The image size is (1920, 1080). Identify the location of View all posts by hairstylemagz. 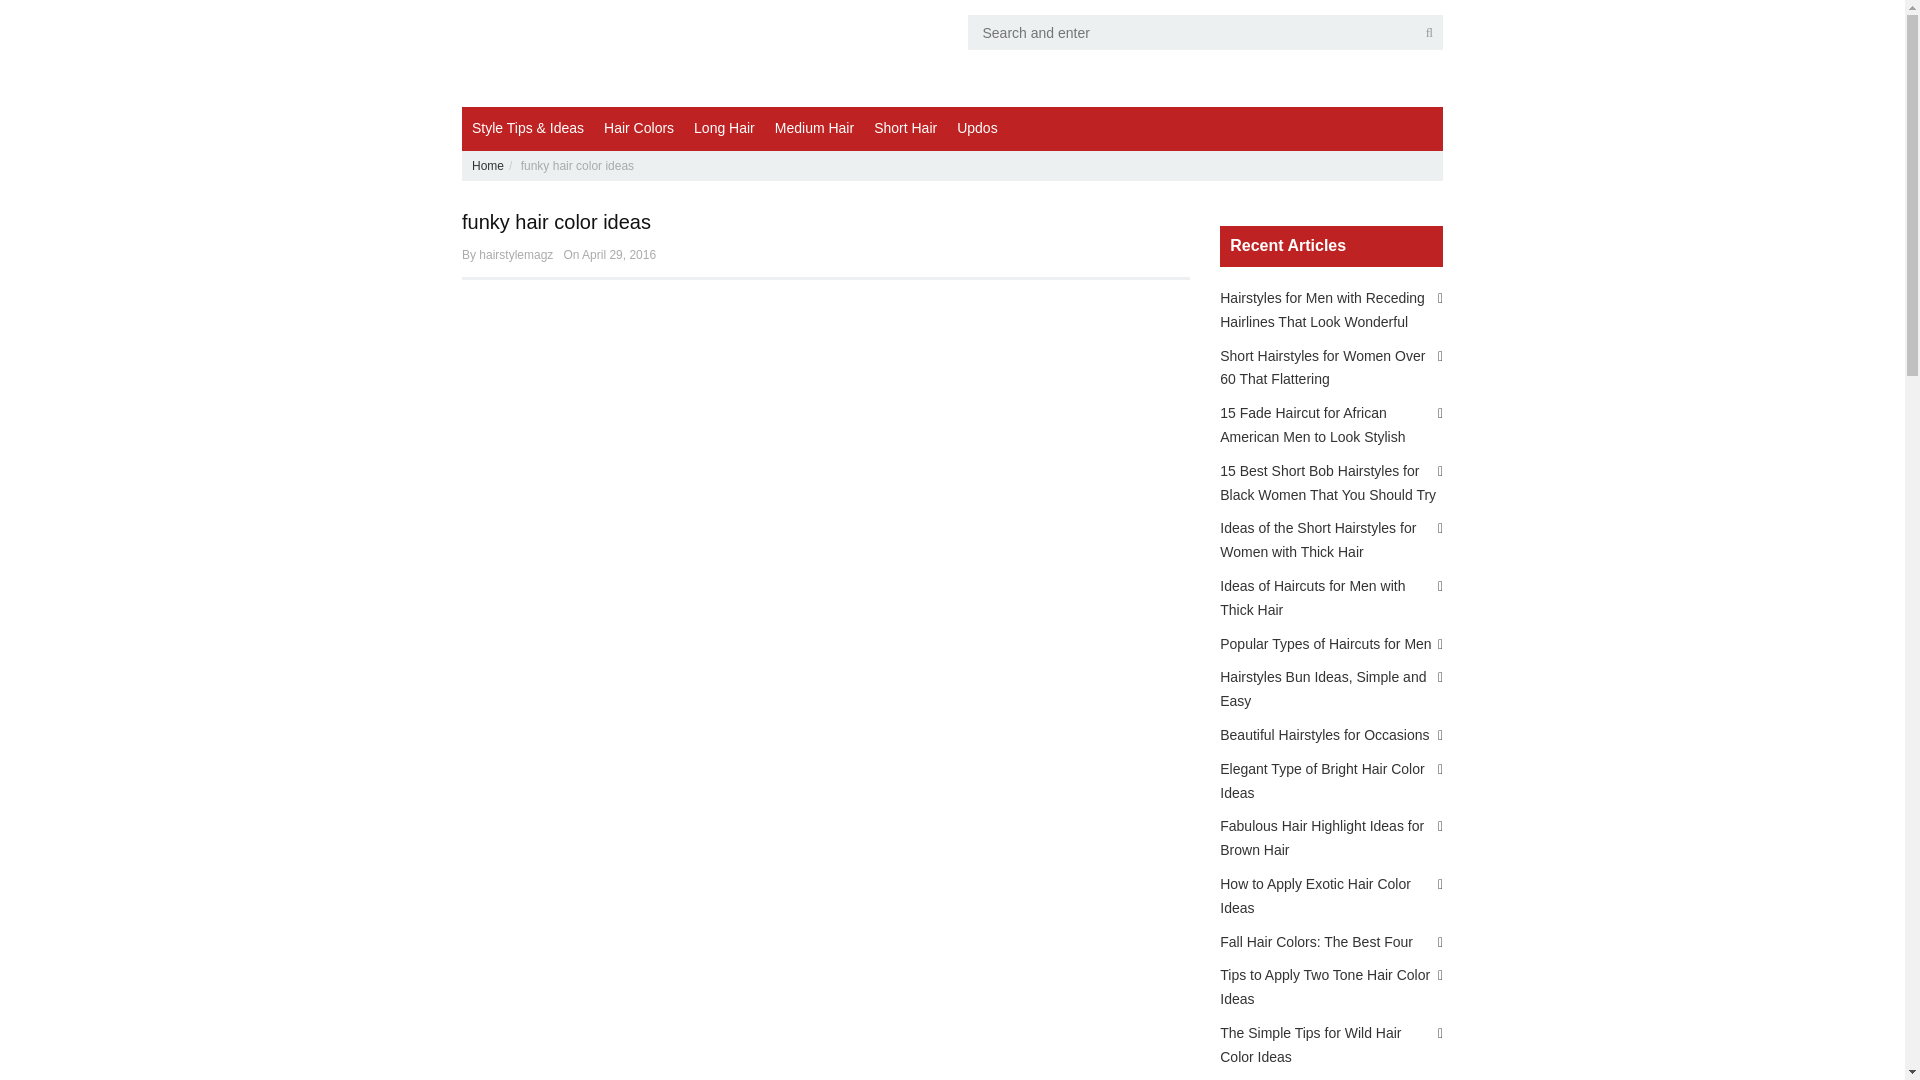
(515, 255).